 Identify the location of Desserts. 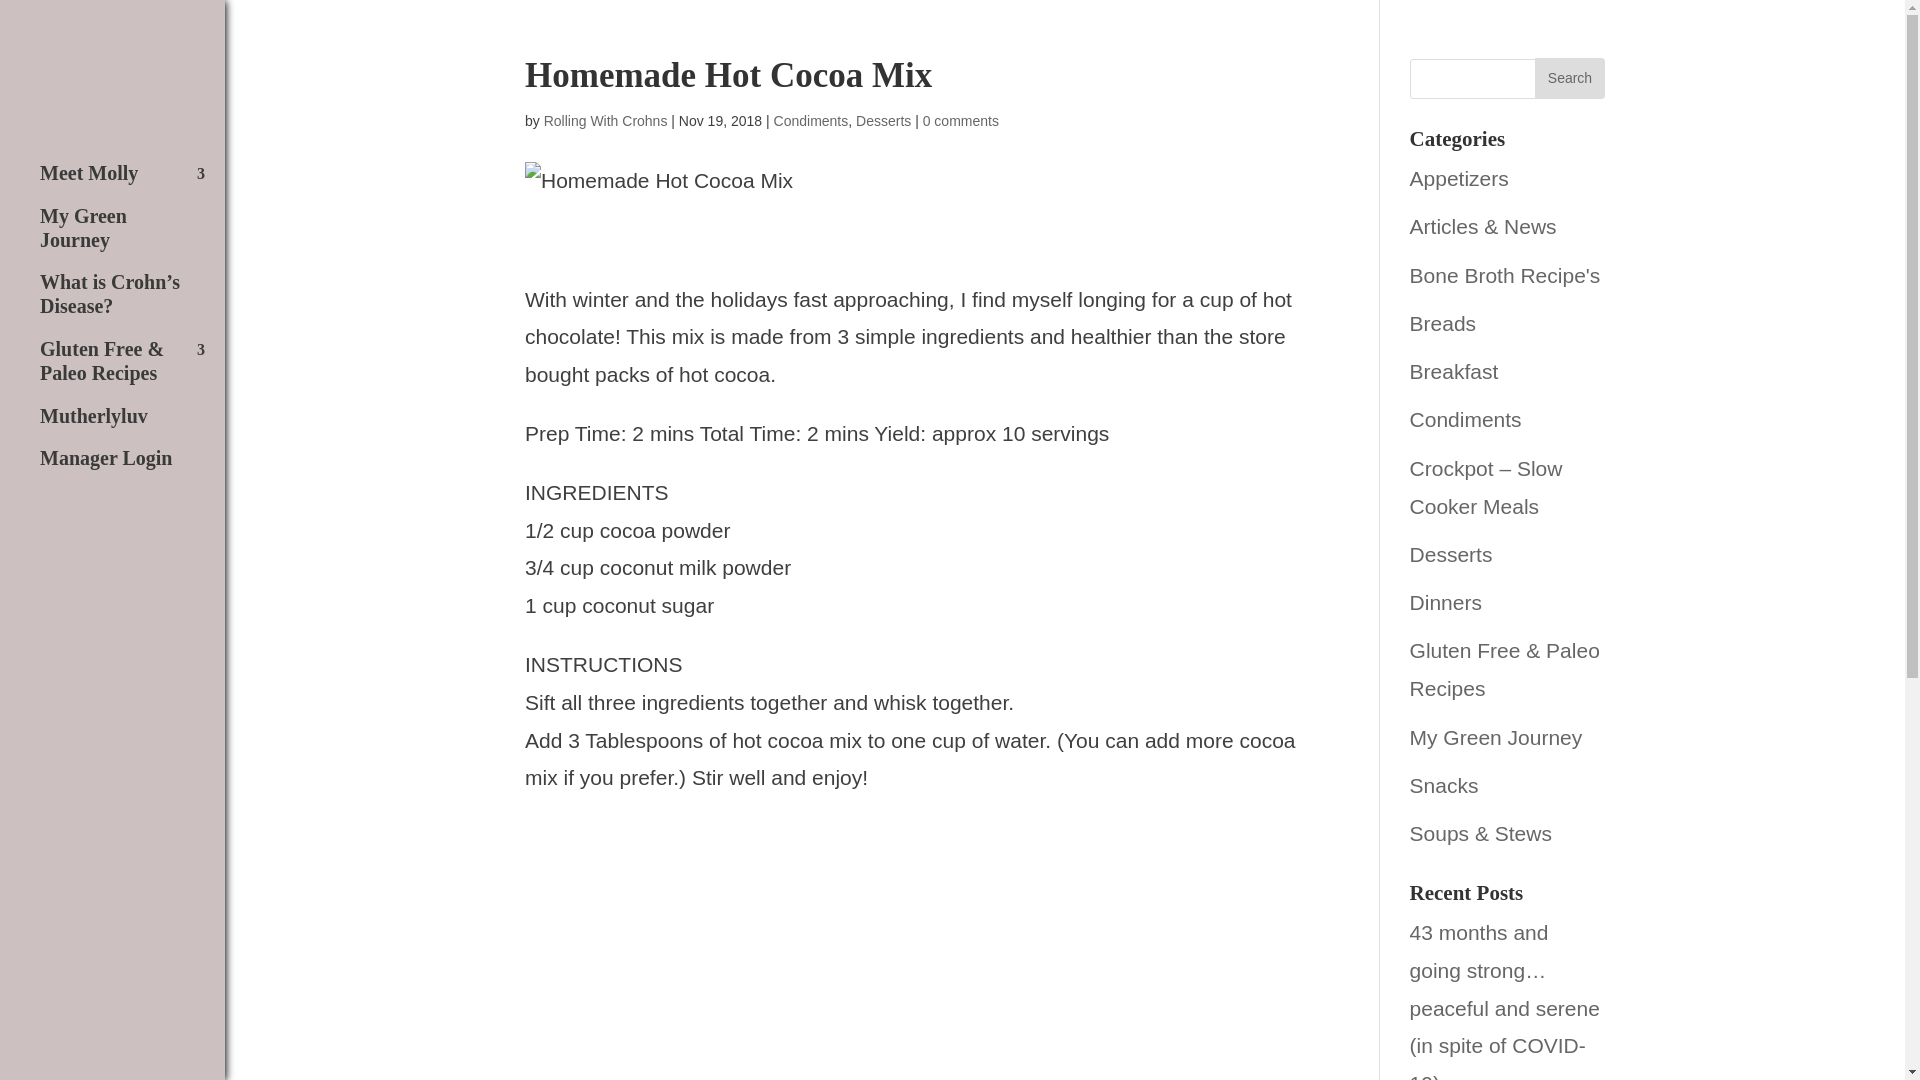
(883, 120).